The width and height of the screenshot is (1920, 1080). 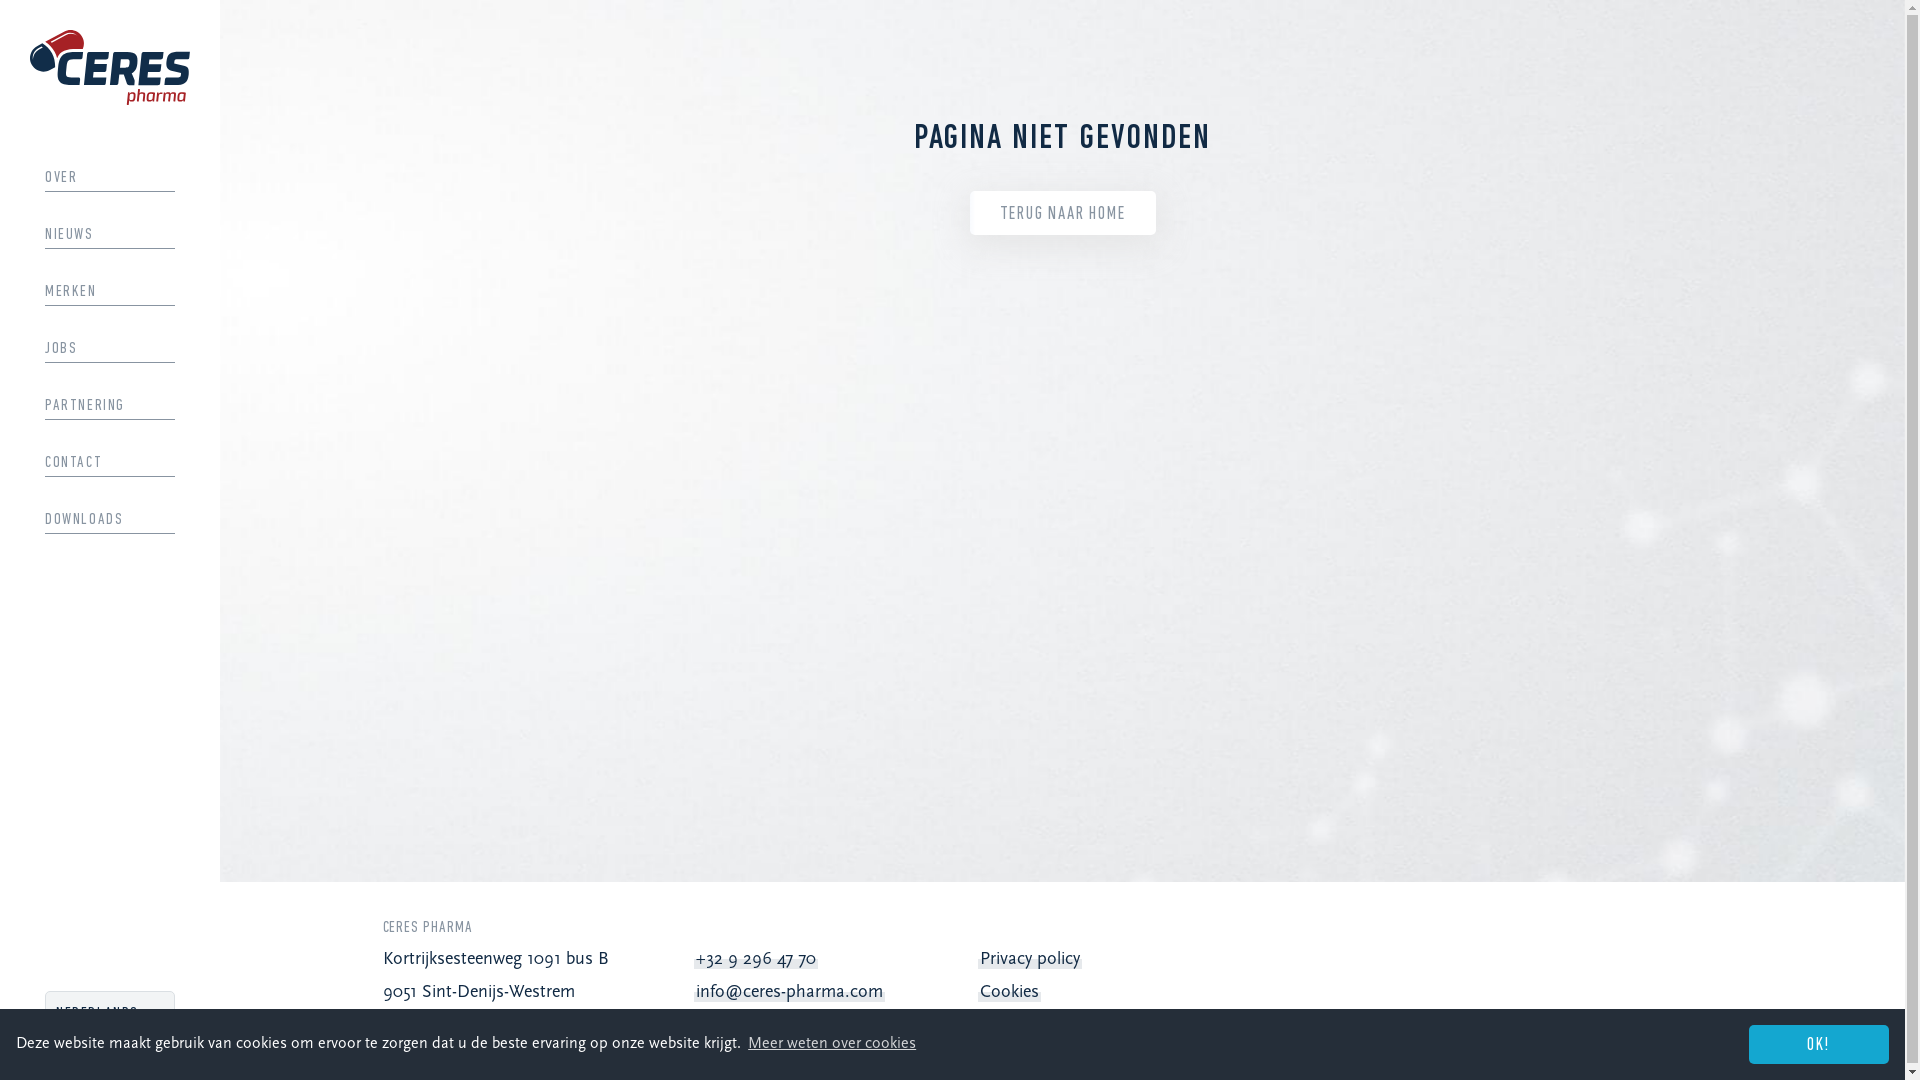 I want to click on DOWNLOADS, so click(x=110, y=520).